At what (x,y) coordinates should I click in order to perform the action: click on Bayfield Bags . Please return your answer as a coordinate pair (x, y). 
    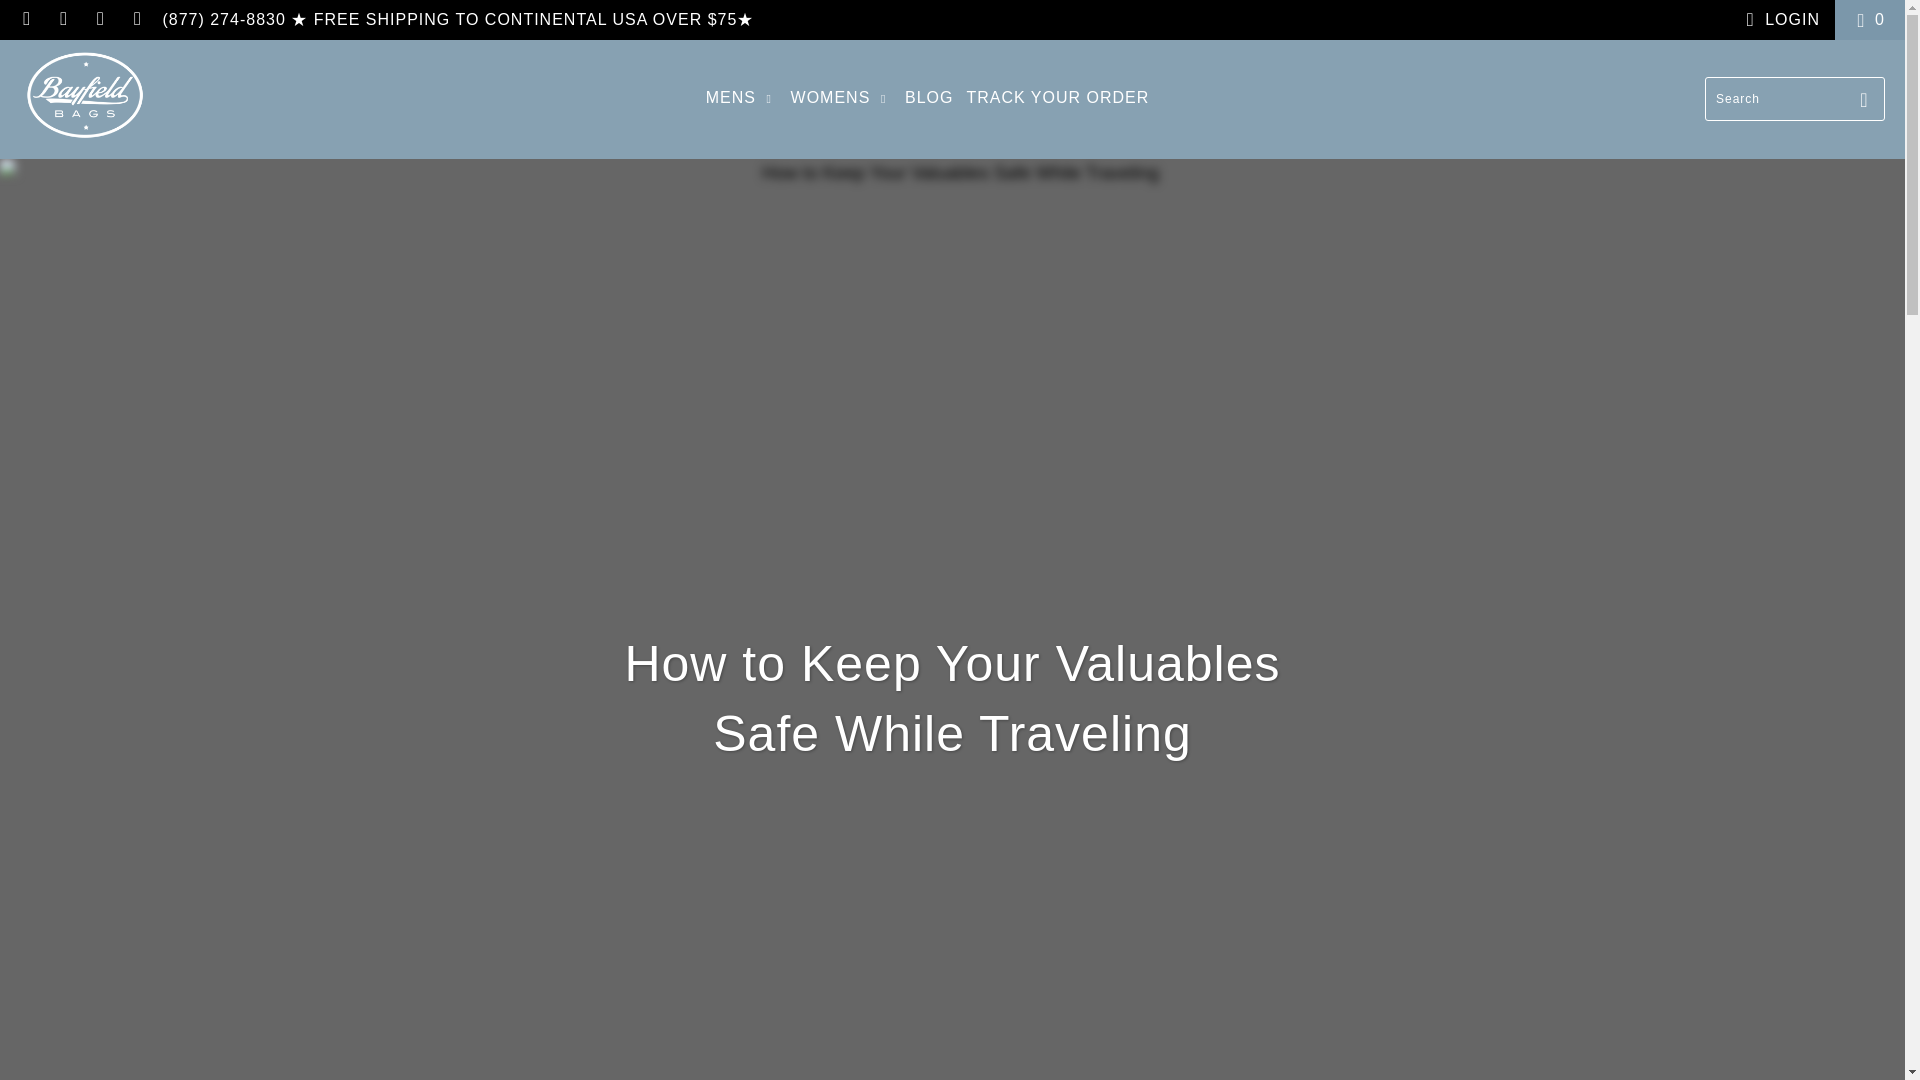
    Looking at the image, I should click on (84, 99).